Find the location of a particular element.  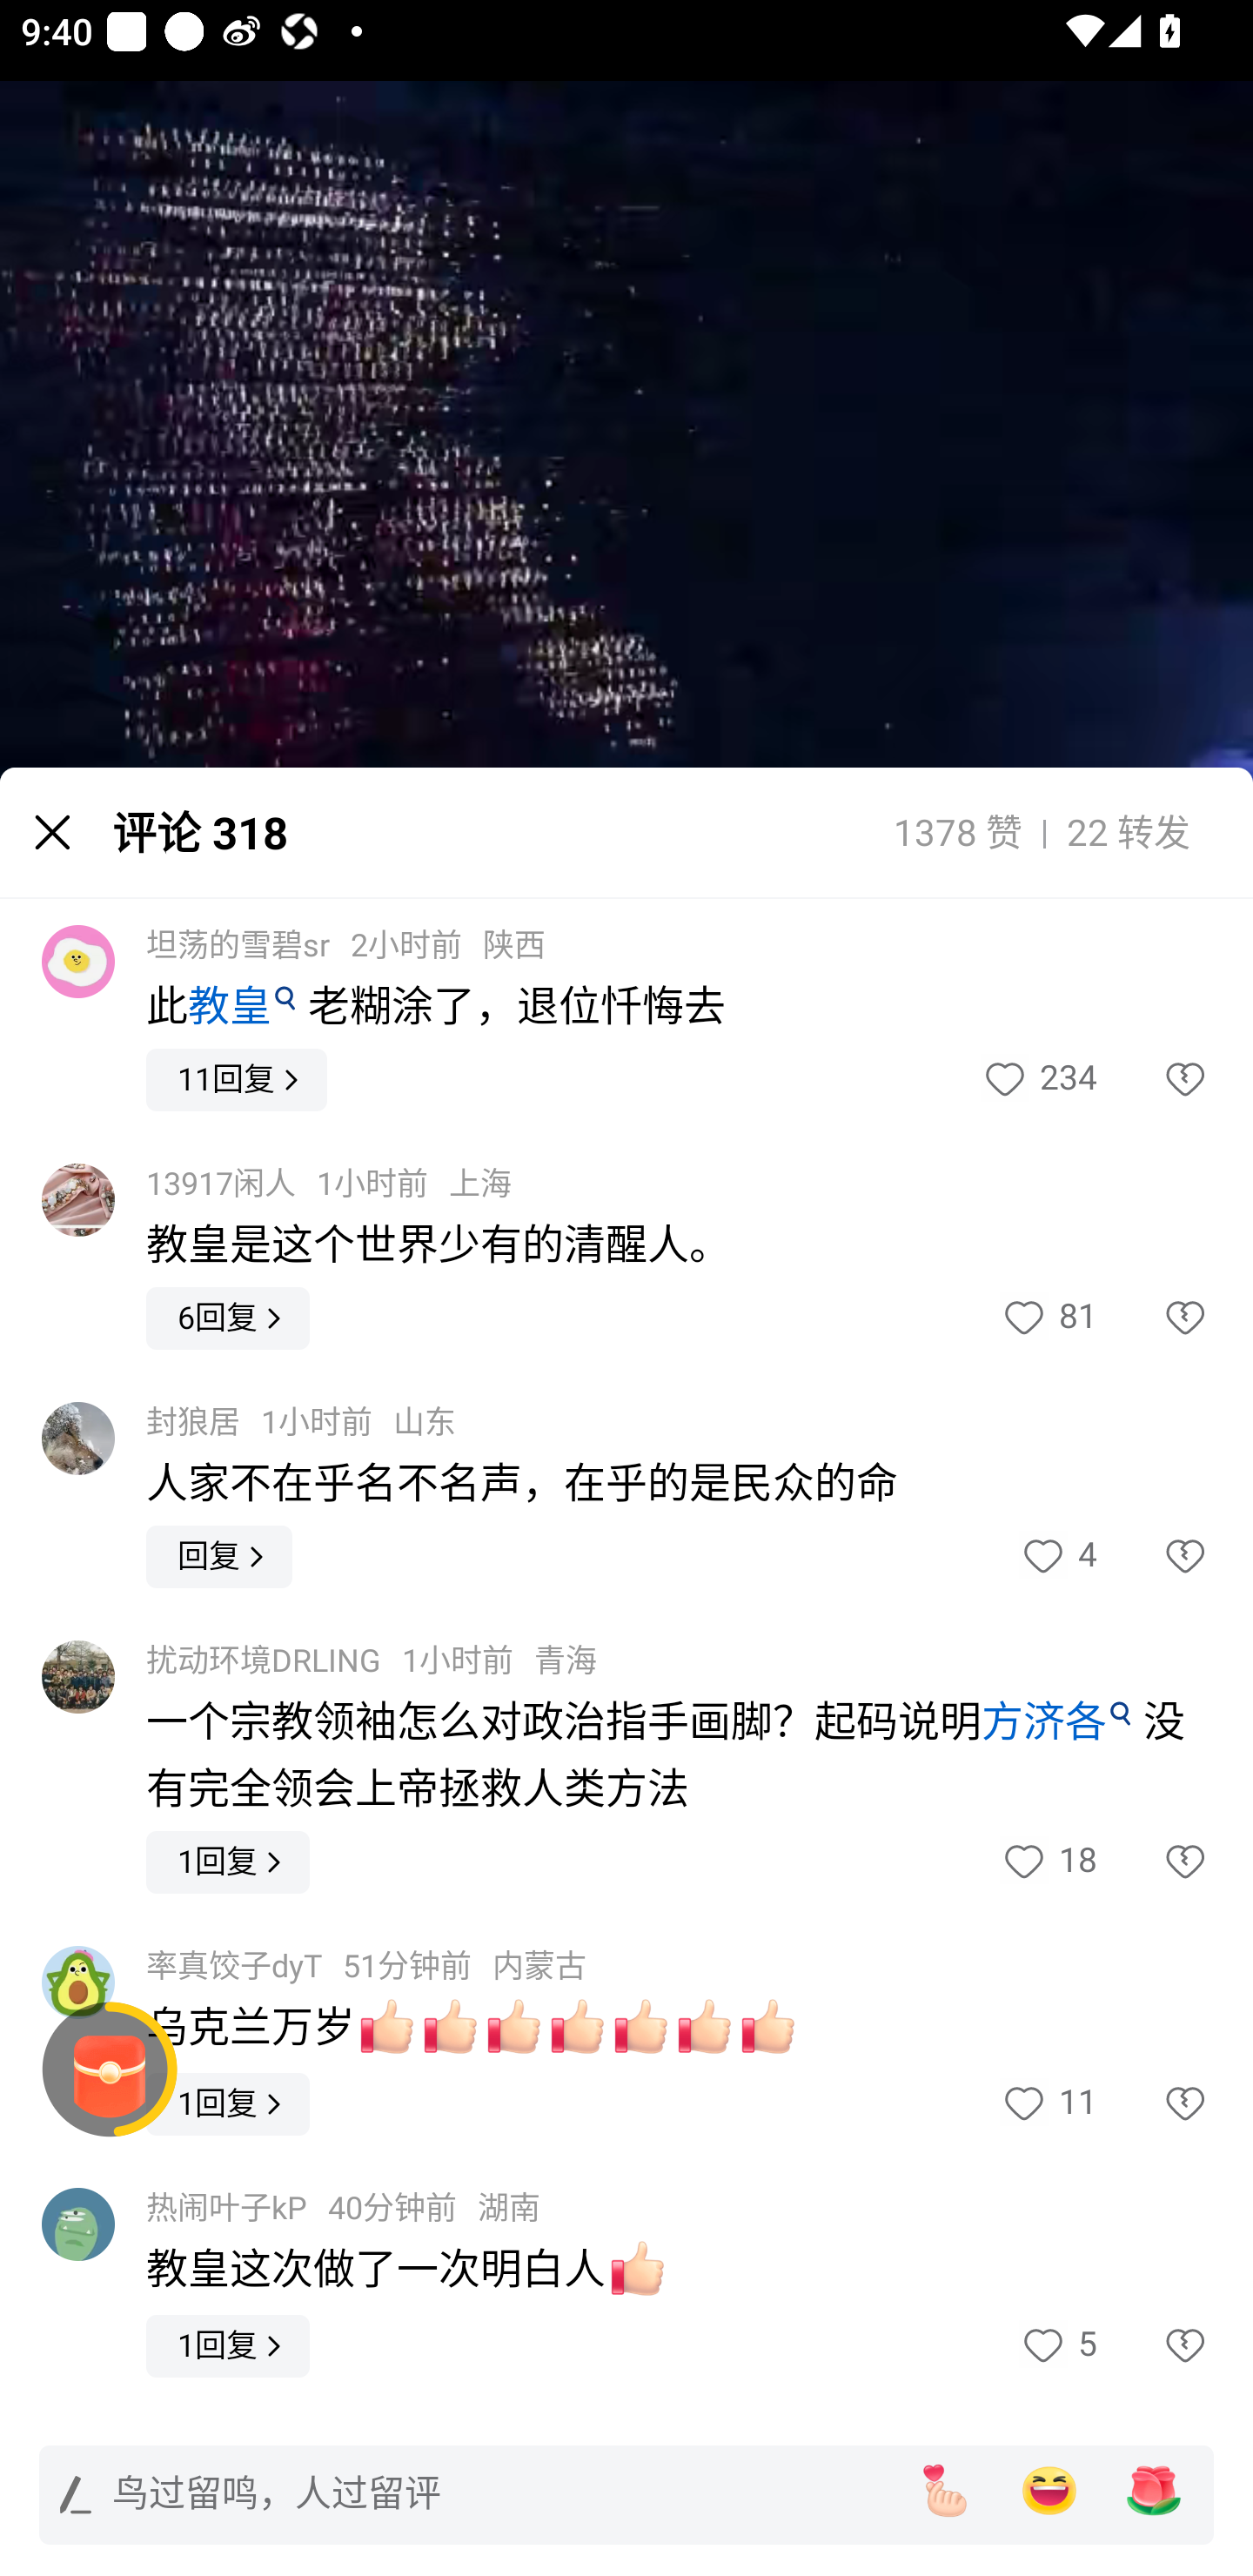

踩 is located at coordinates (1154, 2104).